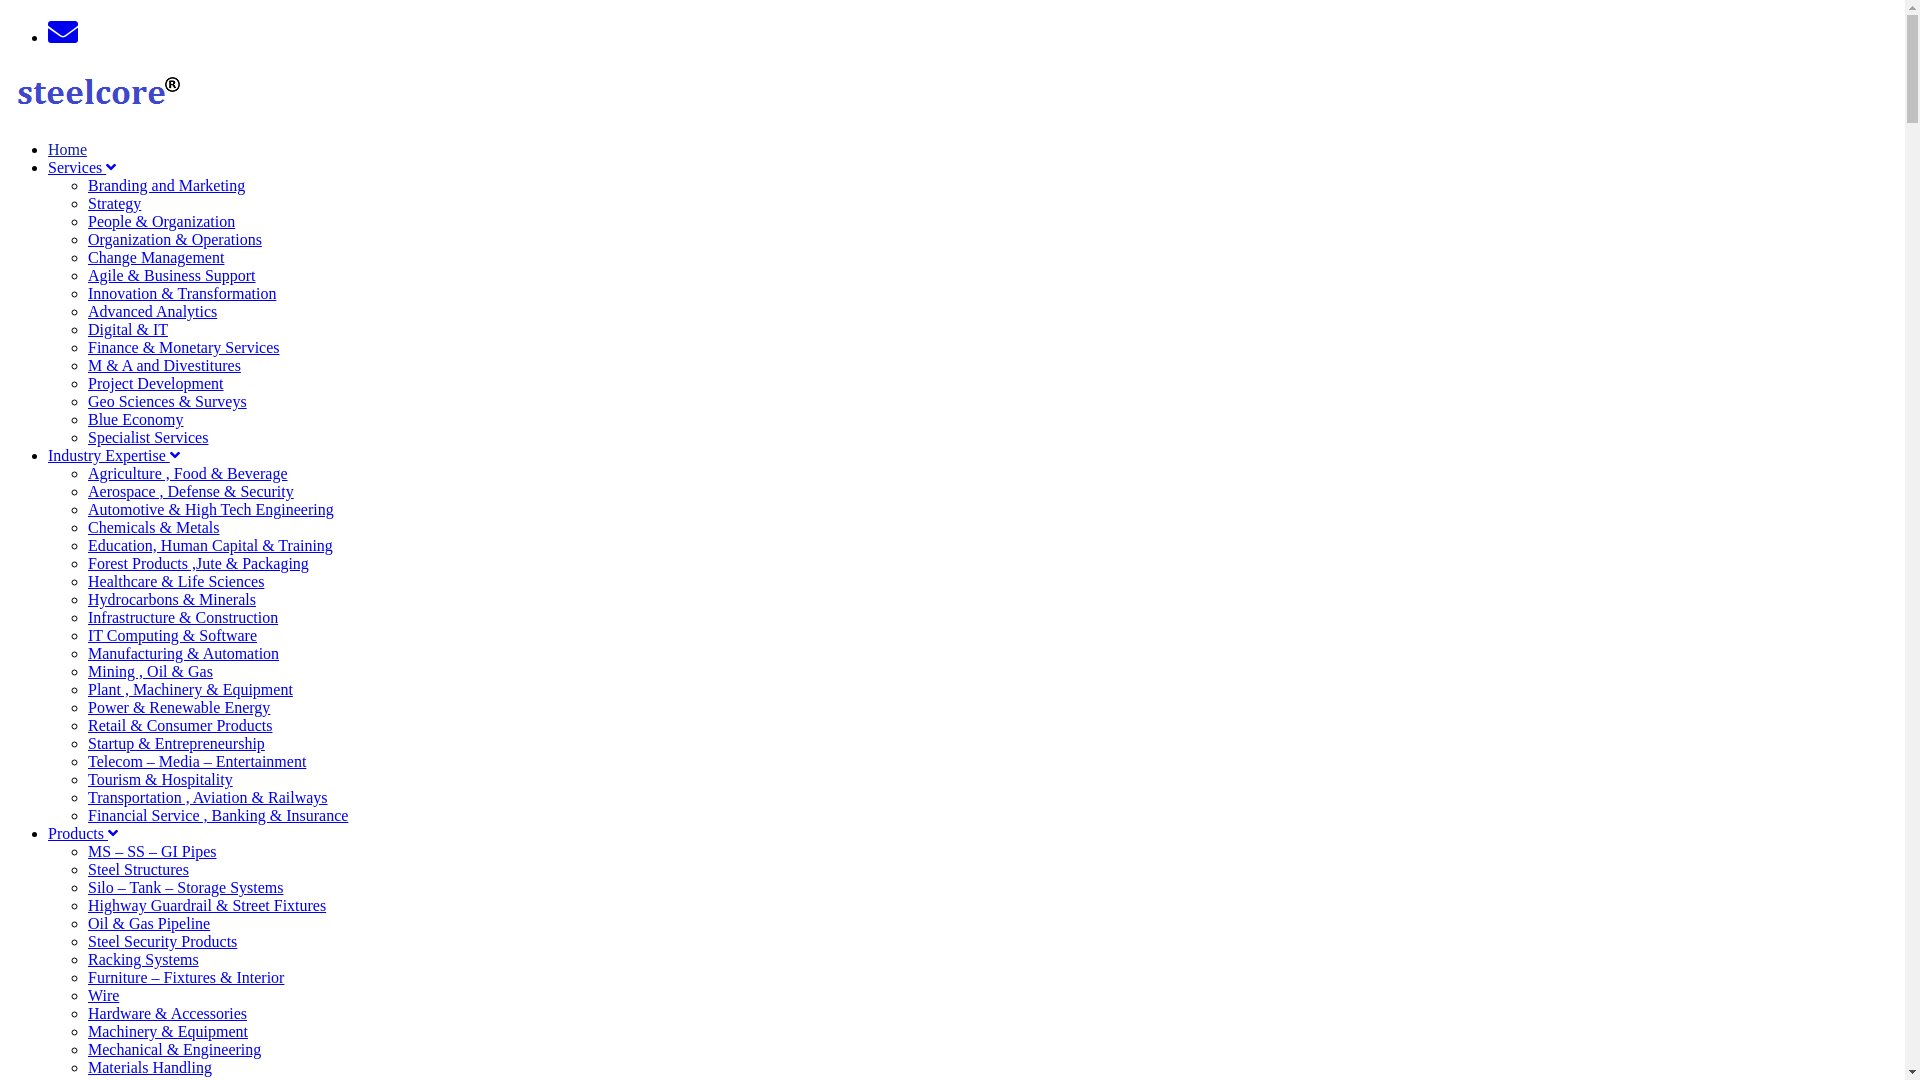 Image resolution: width=1920 pixels, height=1080 pixels. I want to click on Agile & Business Support, so click(172, 276).